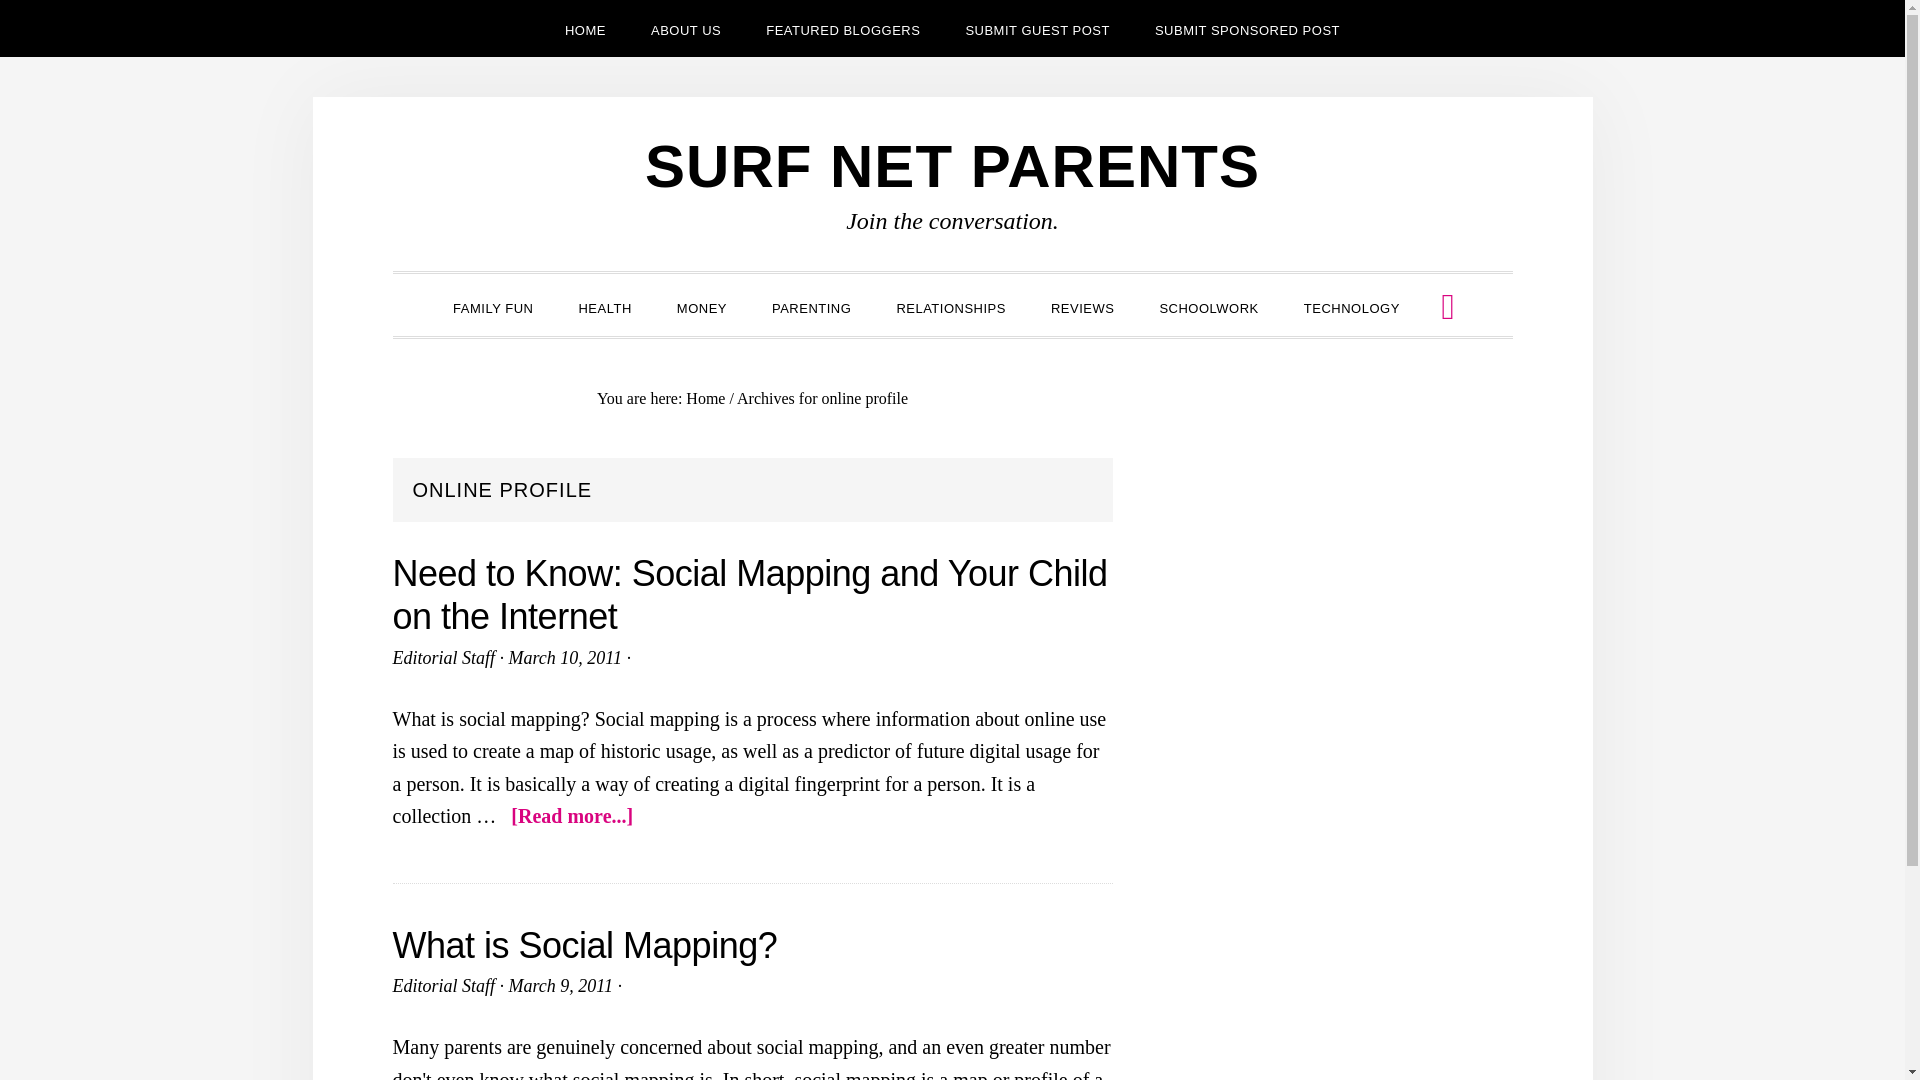  Describe the element at coordinates (1037, 28) in the screenshot. I see `SUBMIT GUEST POST` at that location.